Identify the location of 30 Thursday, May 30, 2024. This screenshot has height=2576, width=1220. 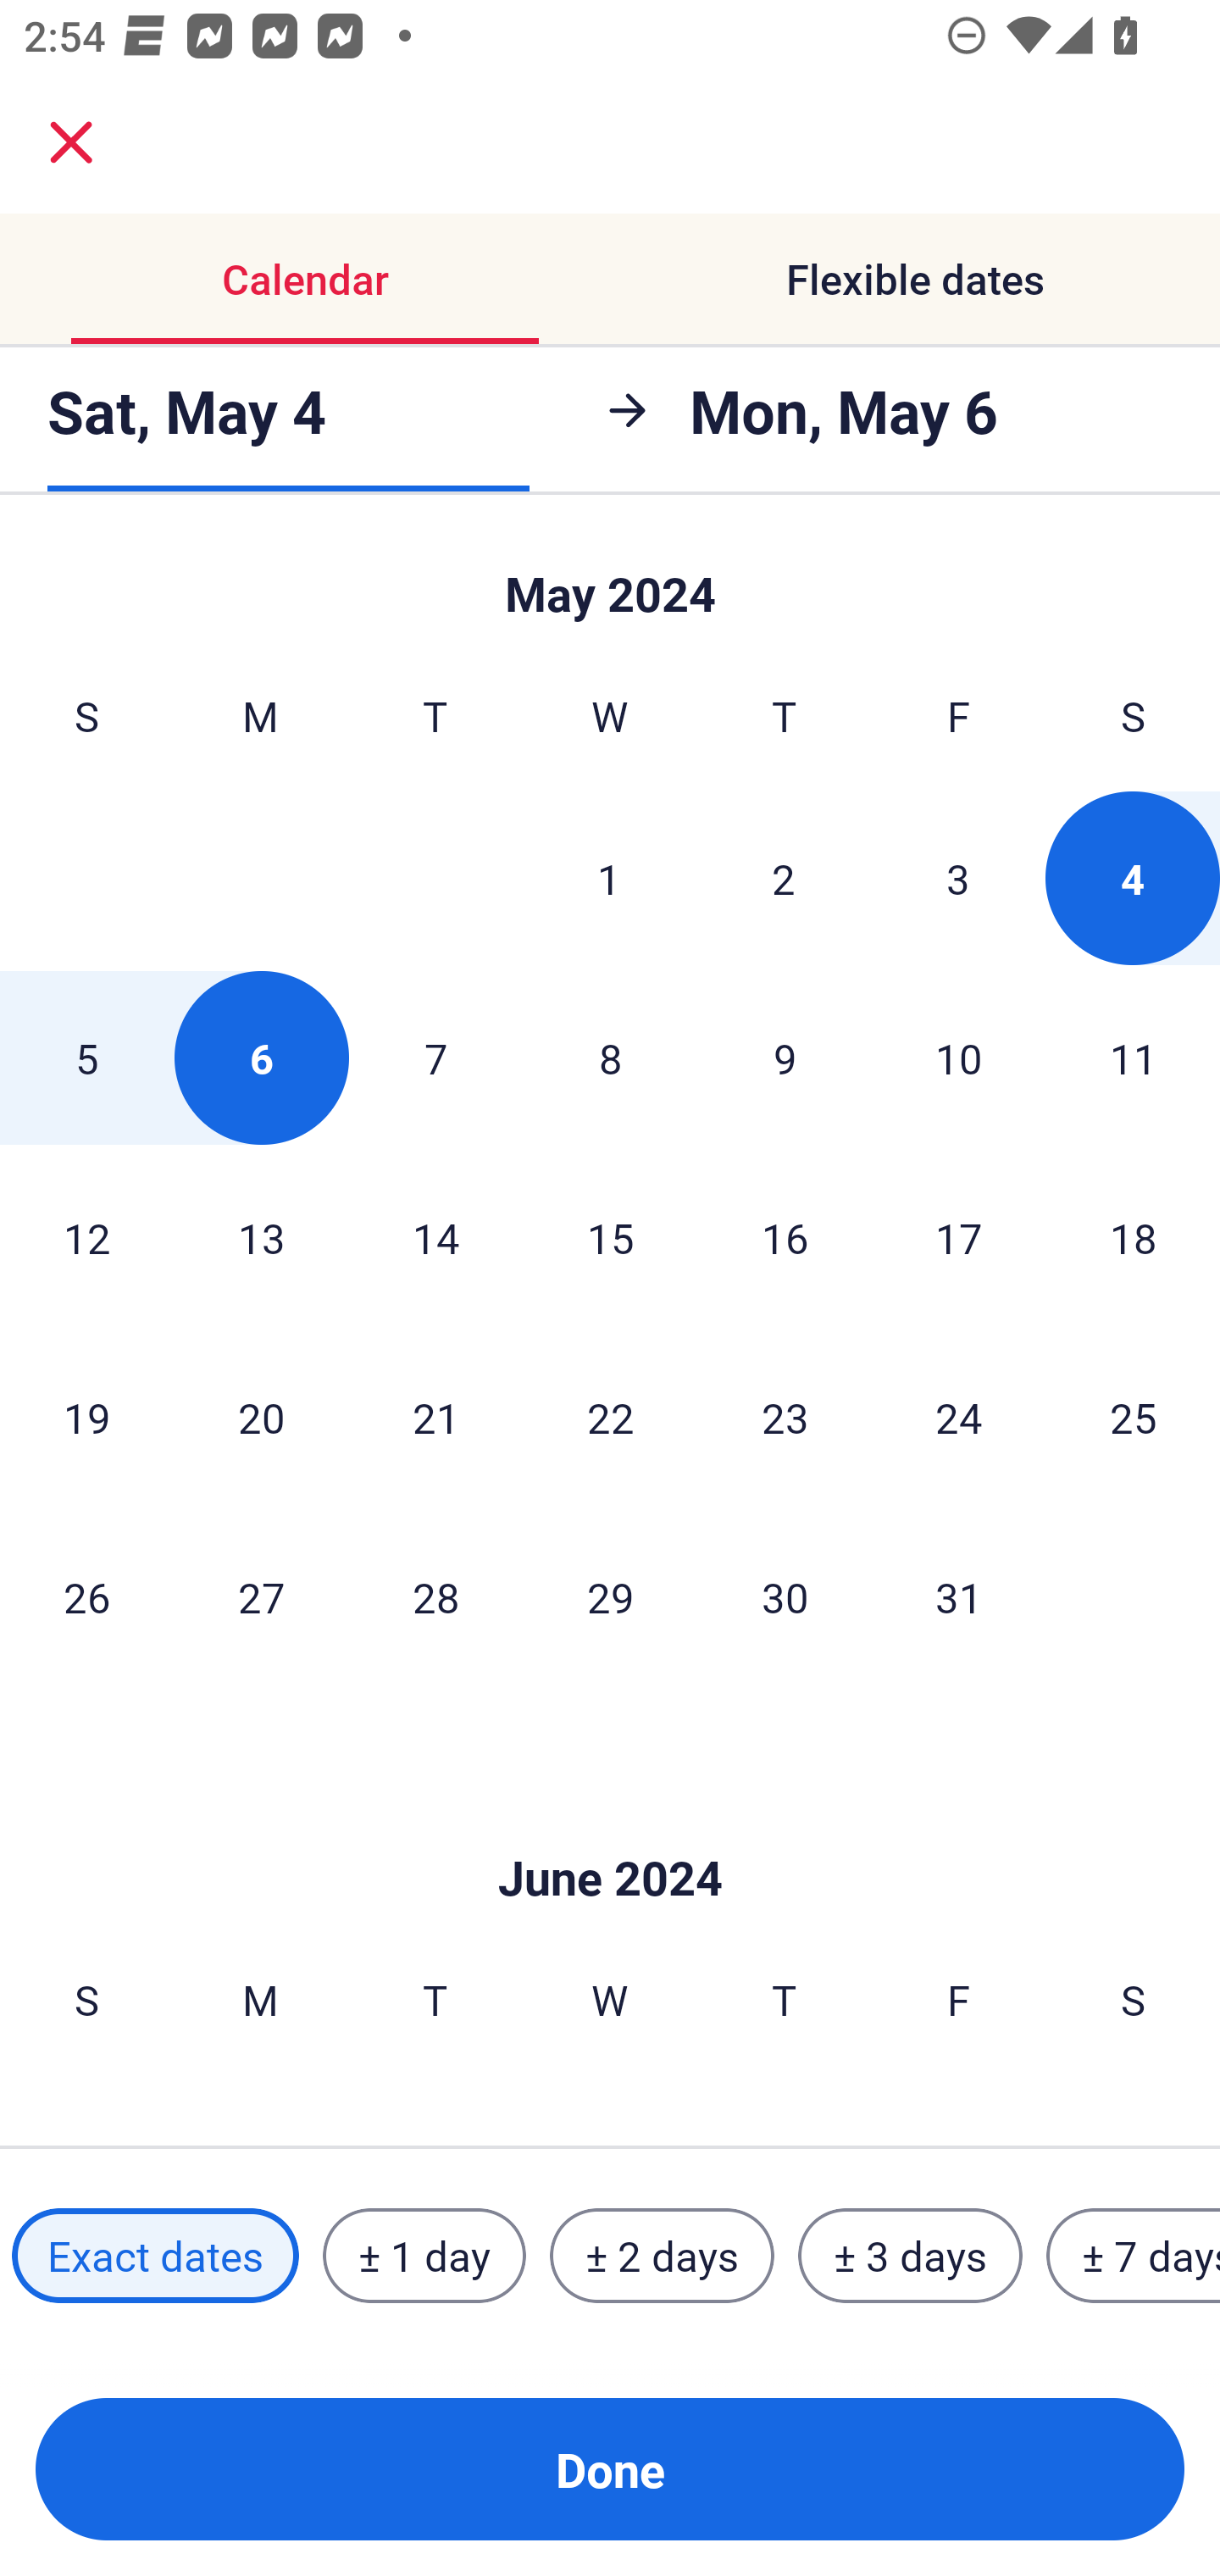
(785, 1596).